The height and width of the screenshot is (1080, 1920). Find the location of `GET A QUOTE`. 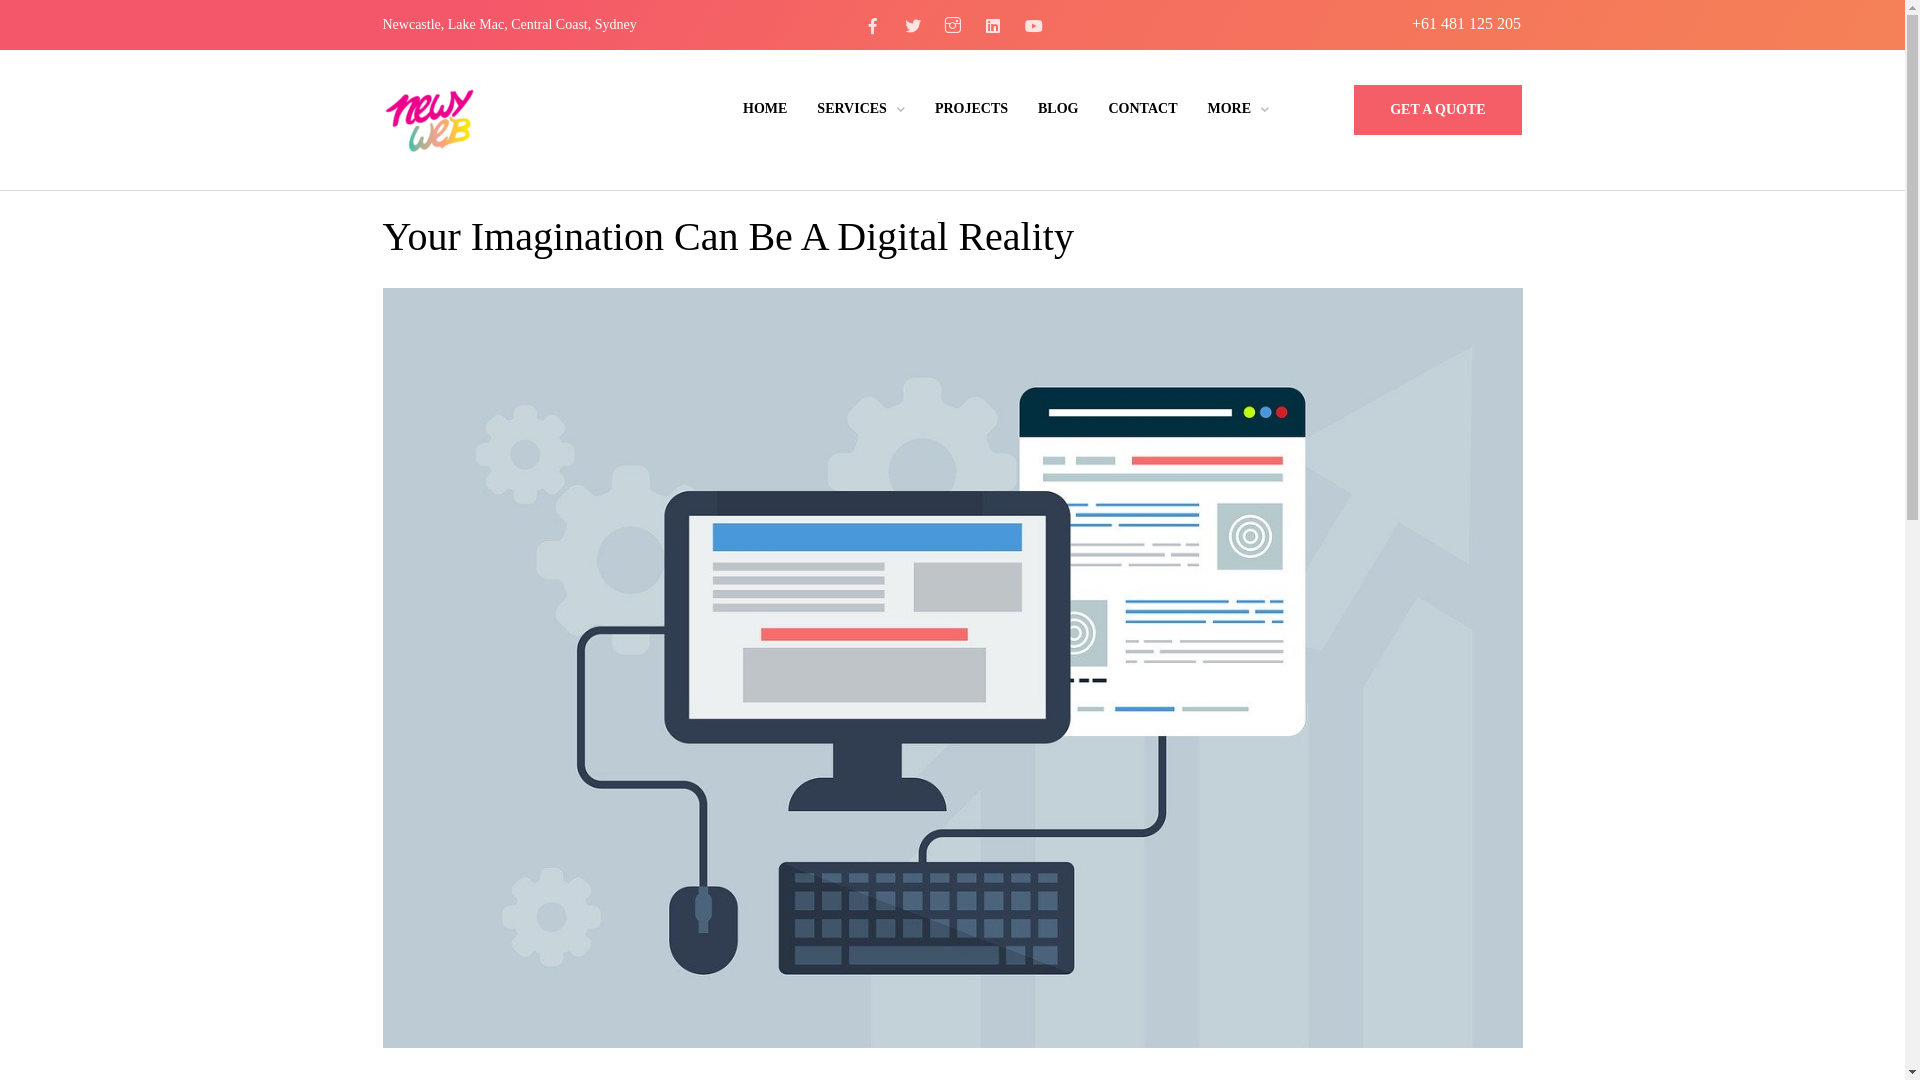

GET A QUOTE is located at coordinates (1438, 110).